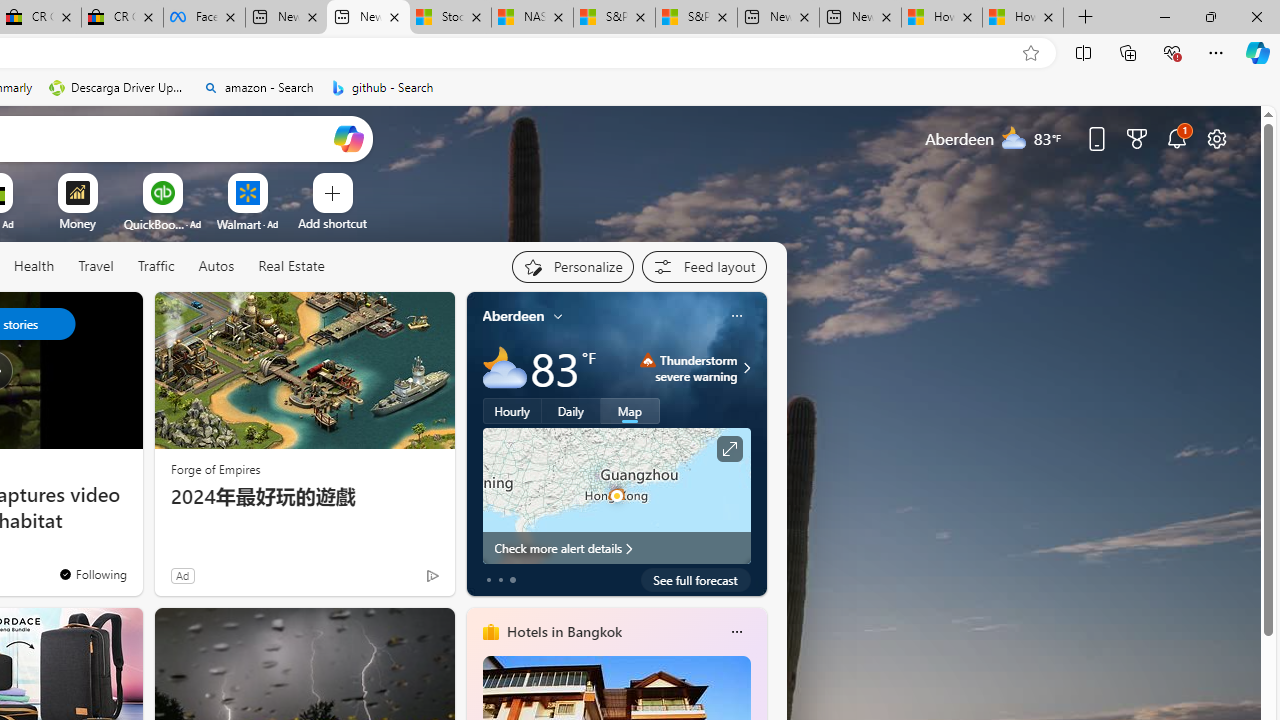  What do you see at coordinates (432, 576) in the screenshot?
I see `Ad Choice` at bounding box center [432, 576].